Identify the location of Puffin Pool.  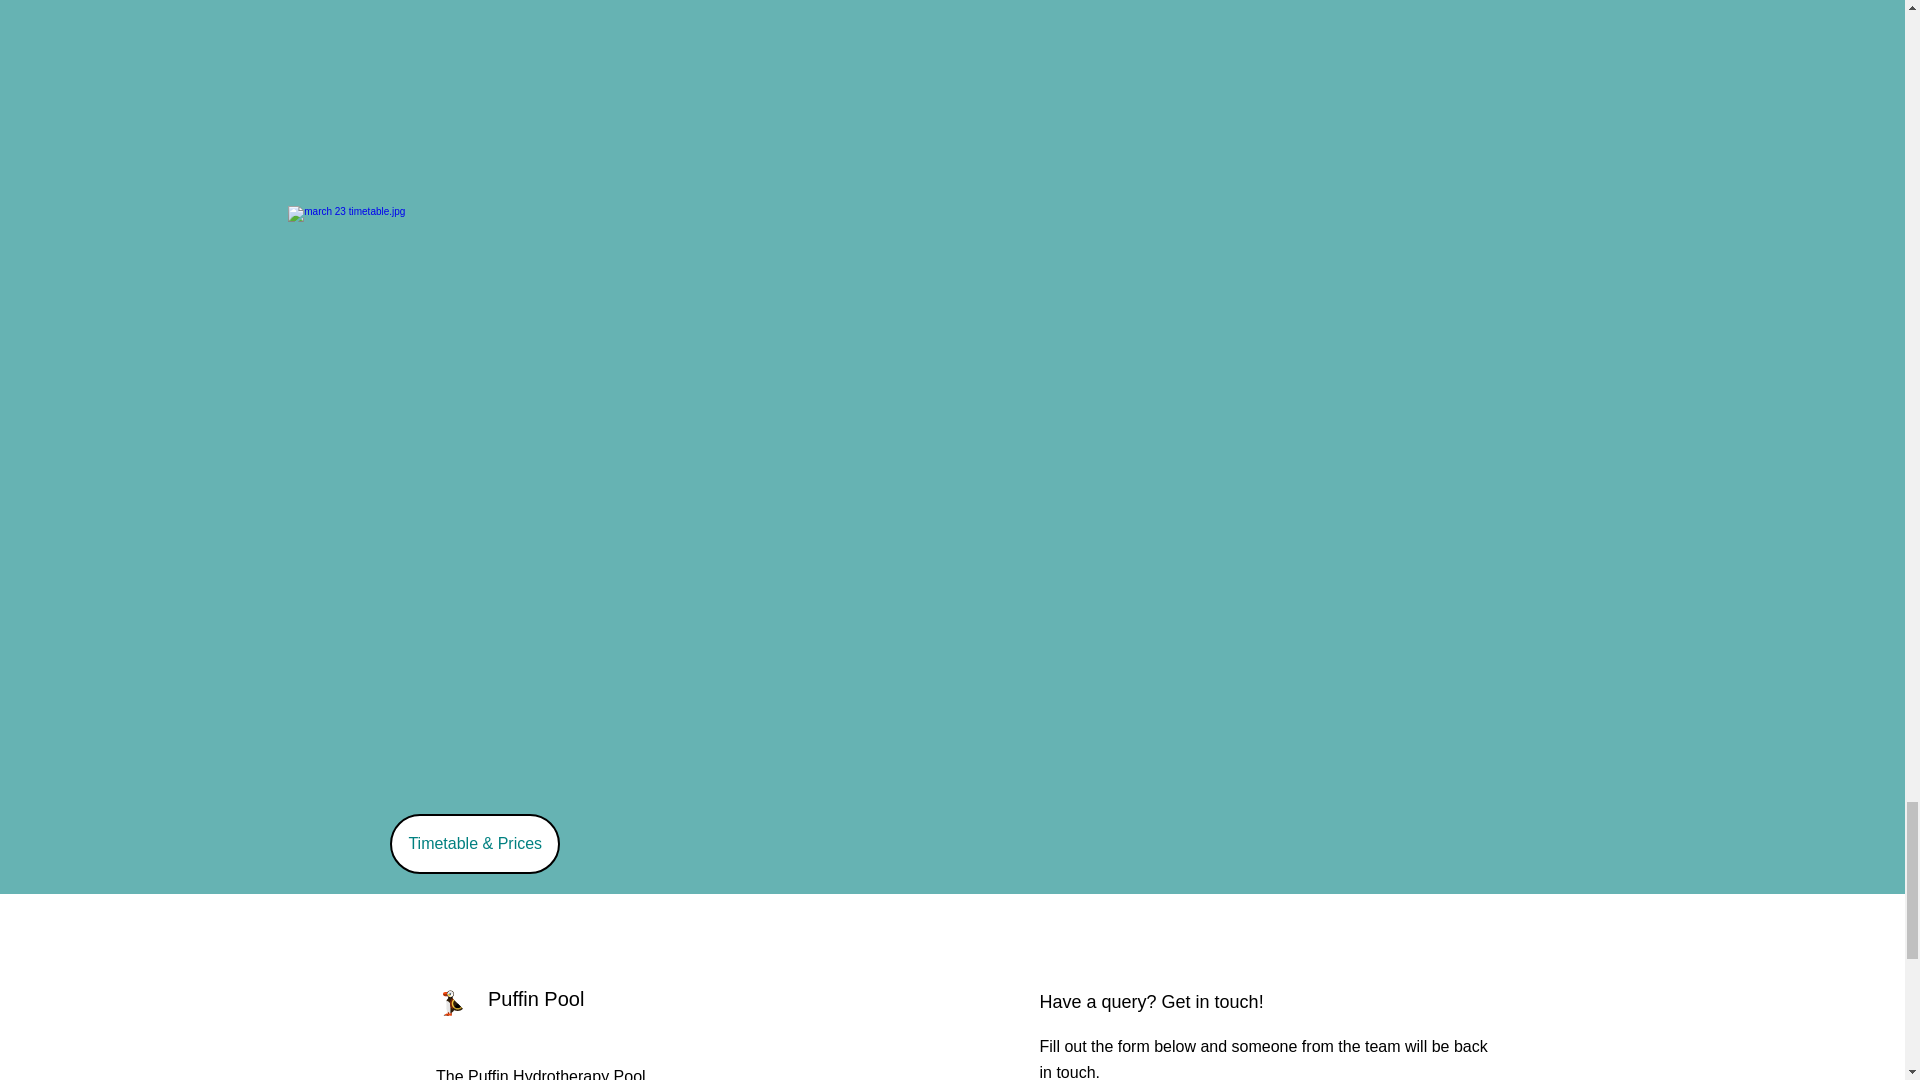
(535, 998).